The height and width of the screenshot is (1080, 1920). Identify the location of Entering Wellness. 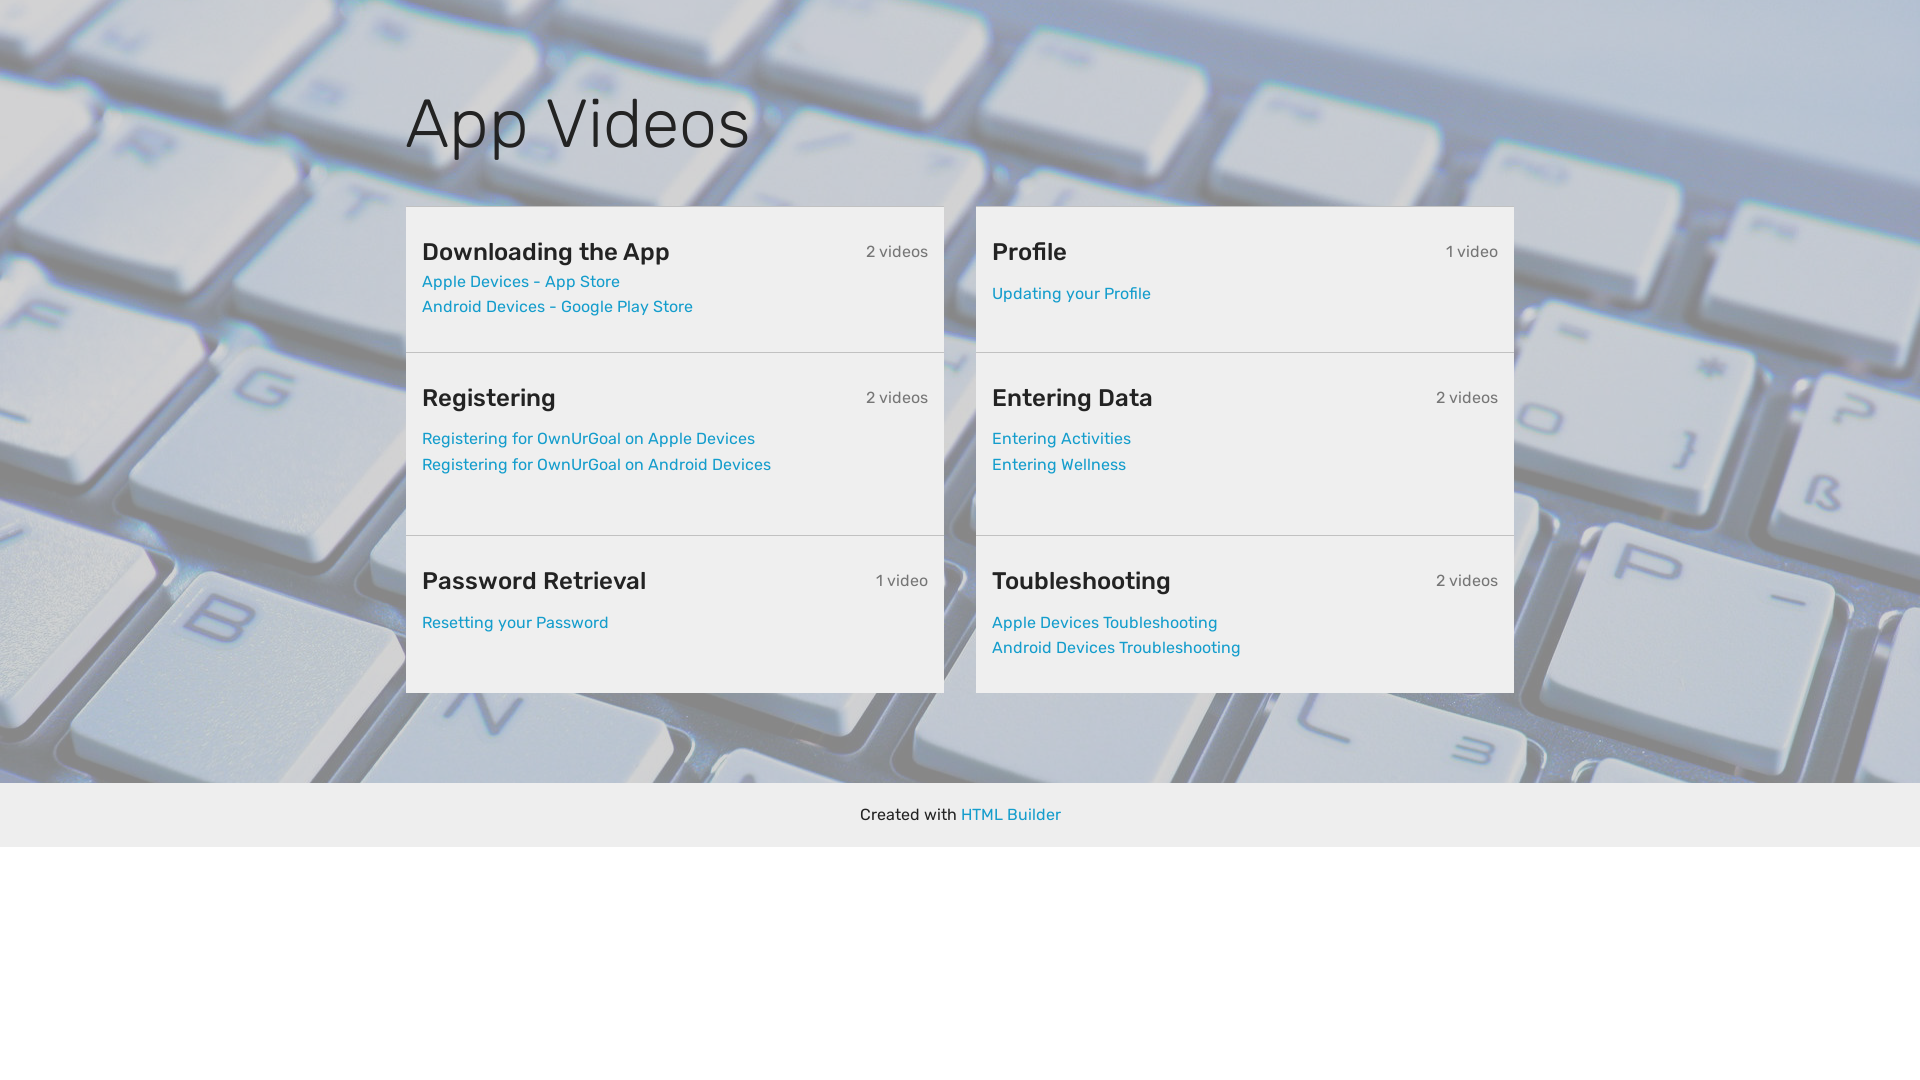
(1059, 464).